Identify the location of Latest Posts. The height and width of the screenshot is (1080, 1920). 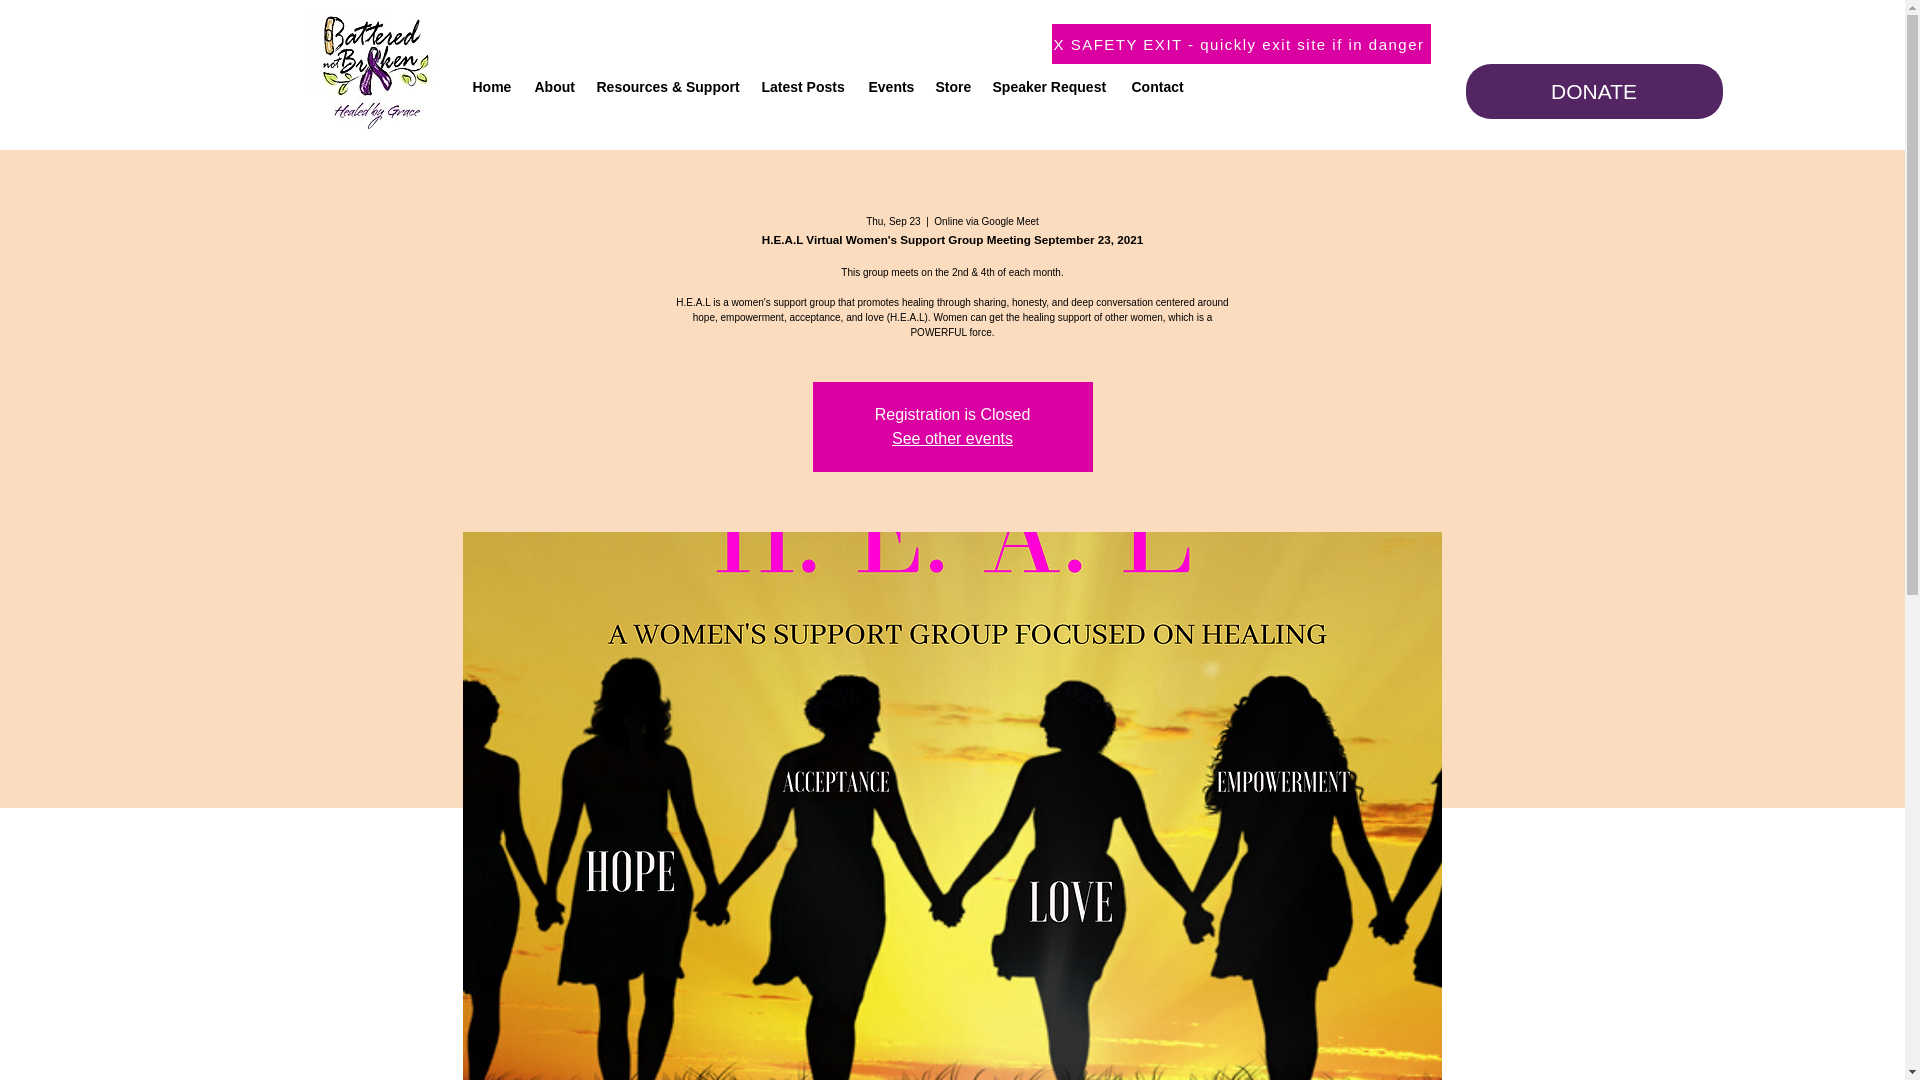
(805, 86).